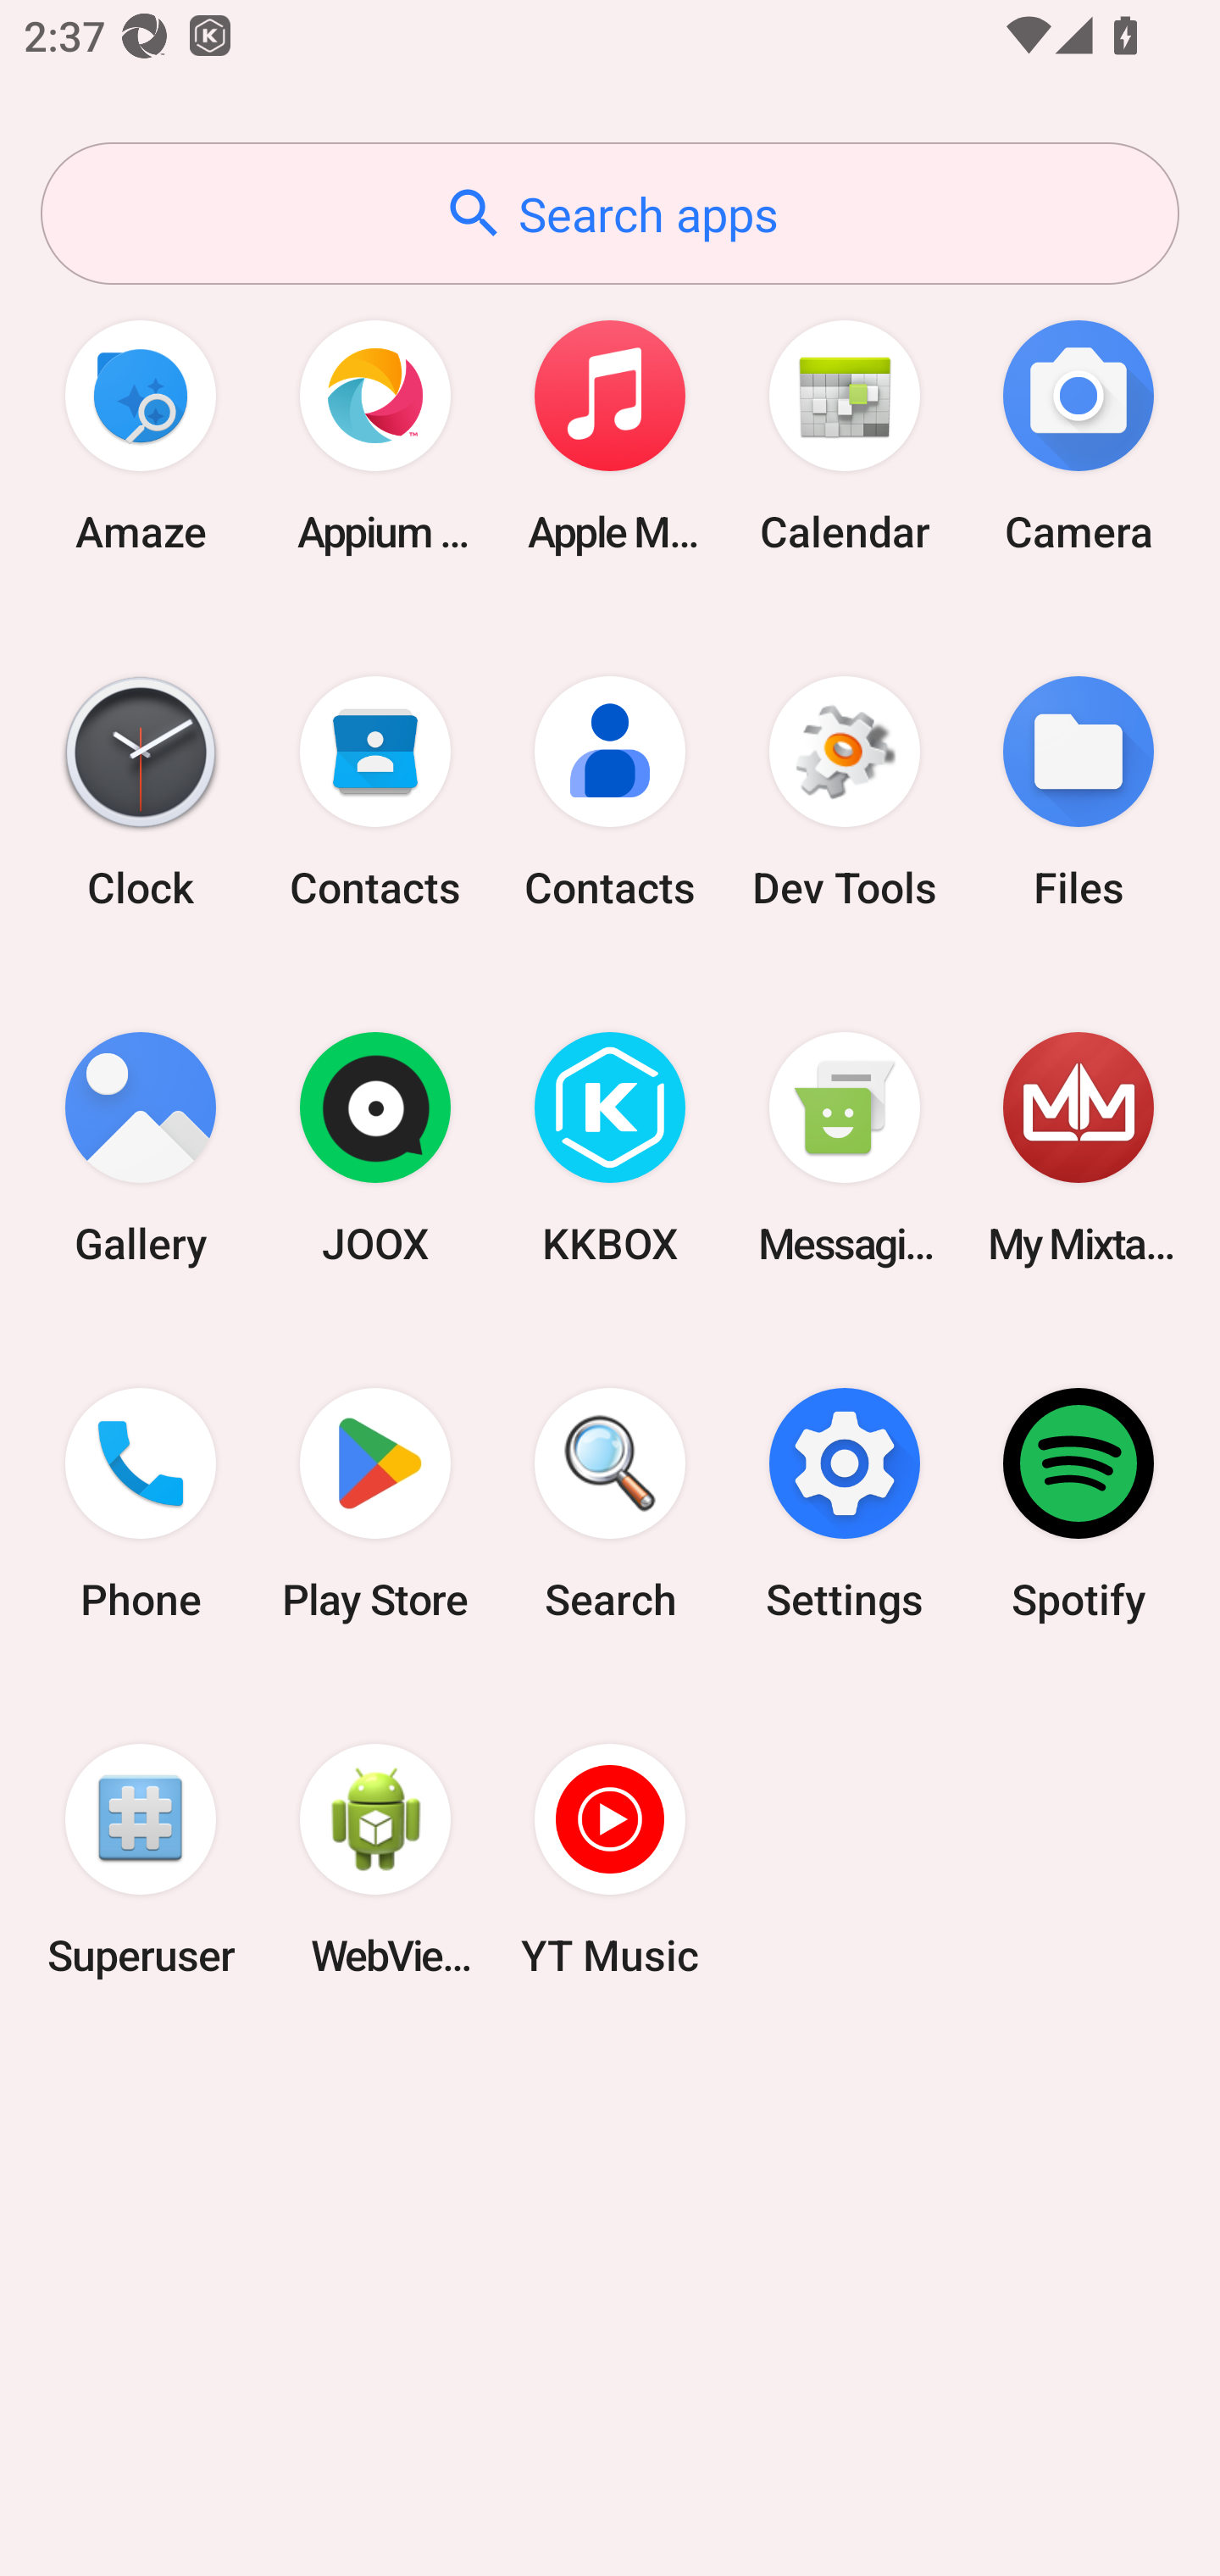 The height and width of the screenshot is (2576, 1220). What do you see at coordinates (844, 1504) in the screenshot?
I see `Settings` at bounding box center [844, 1504].